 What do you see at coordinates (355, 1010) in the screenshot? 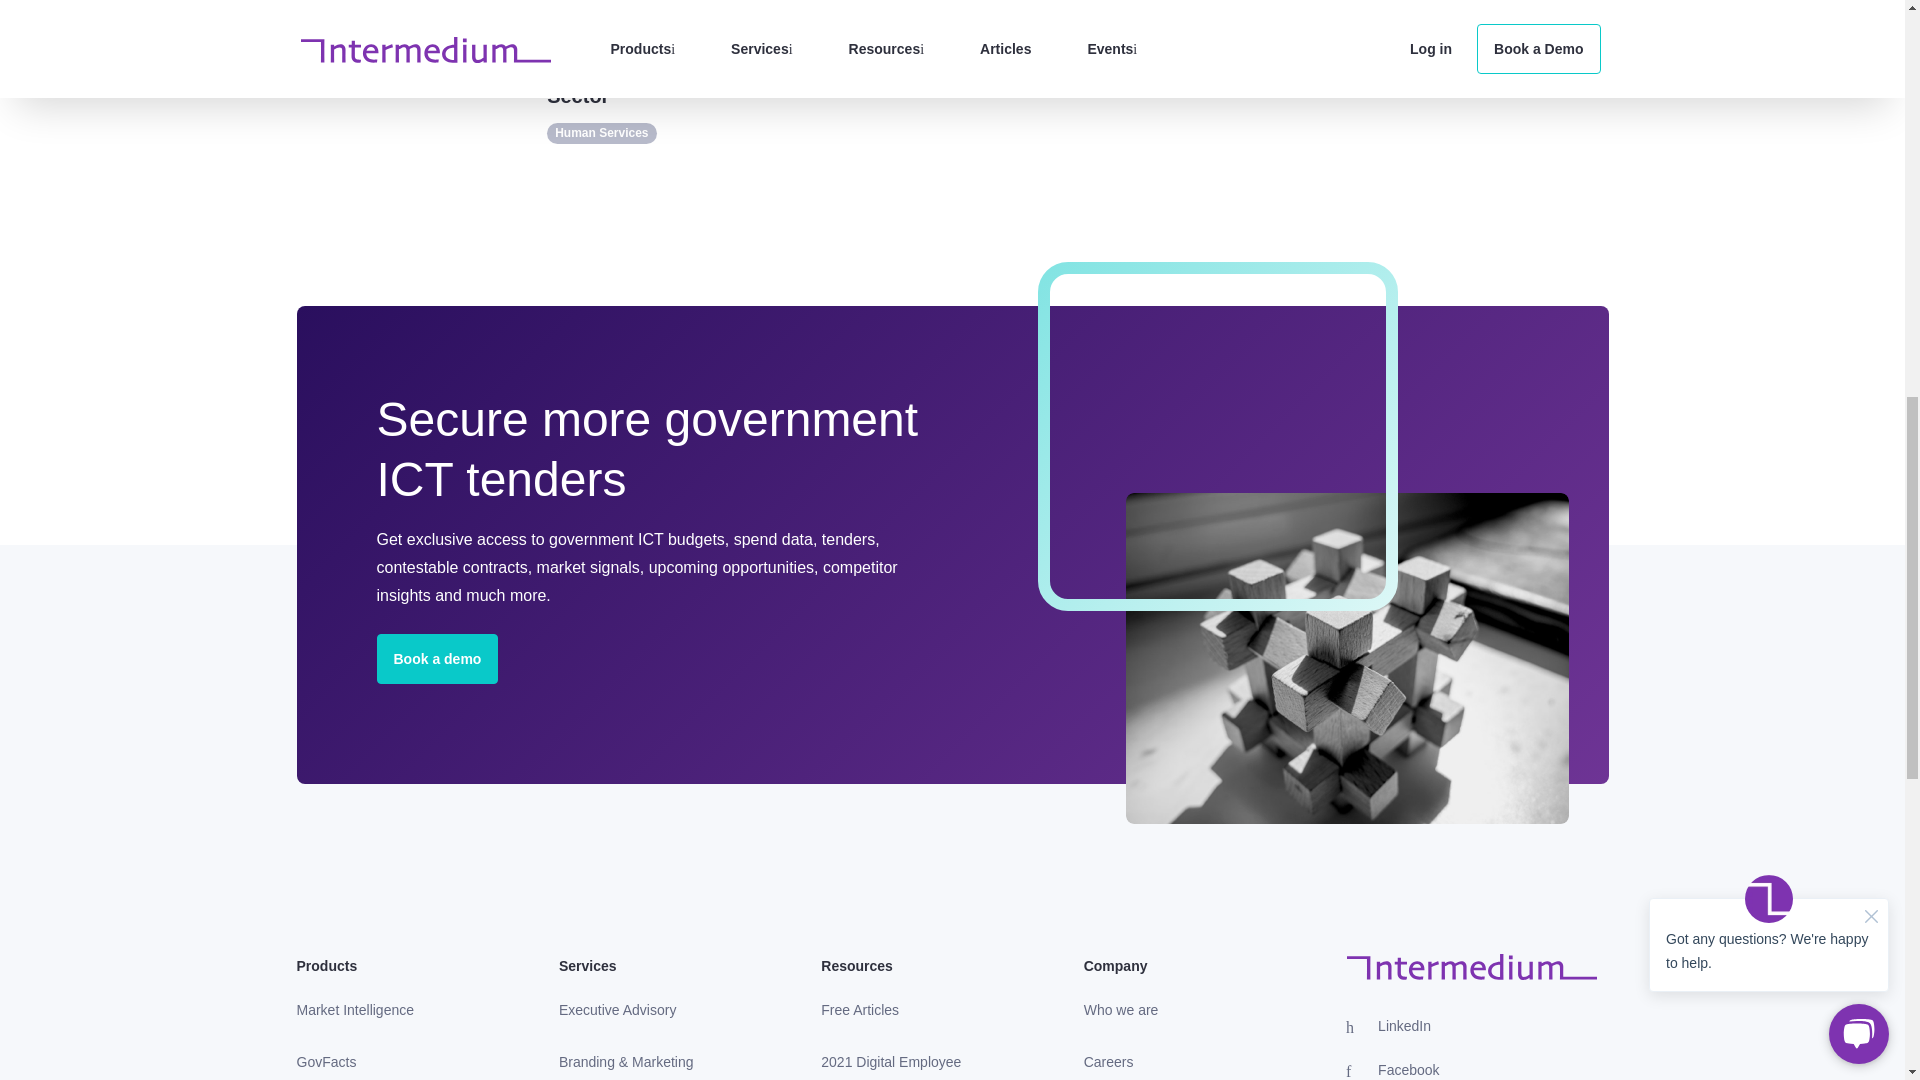
I see `Centralised market intelligence for suppliers to government` at bounding box center [355, 1010].